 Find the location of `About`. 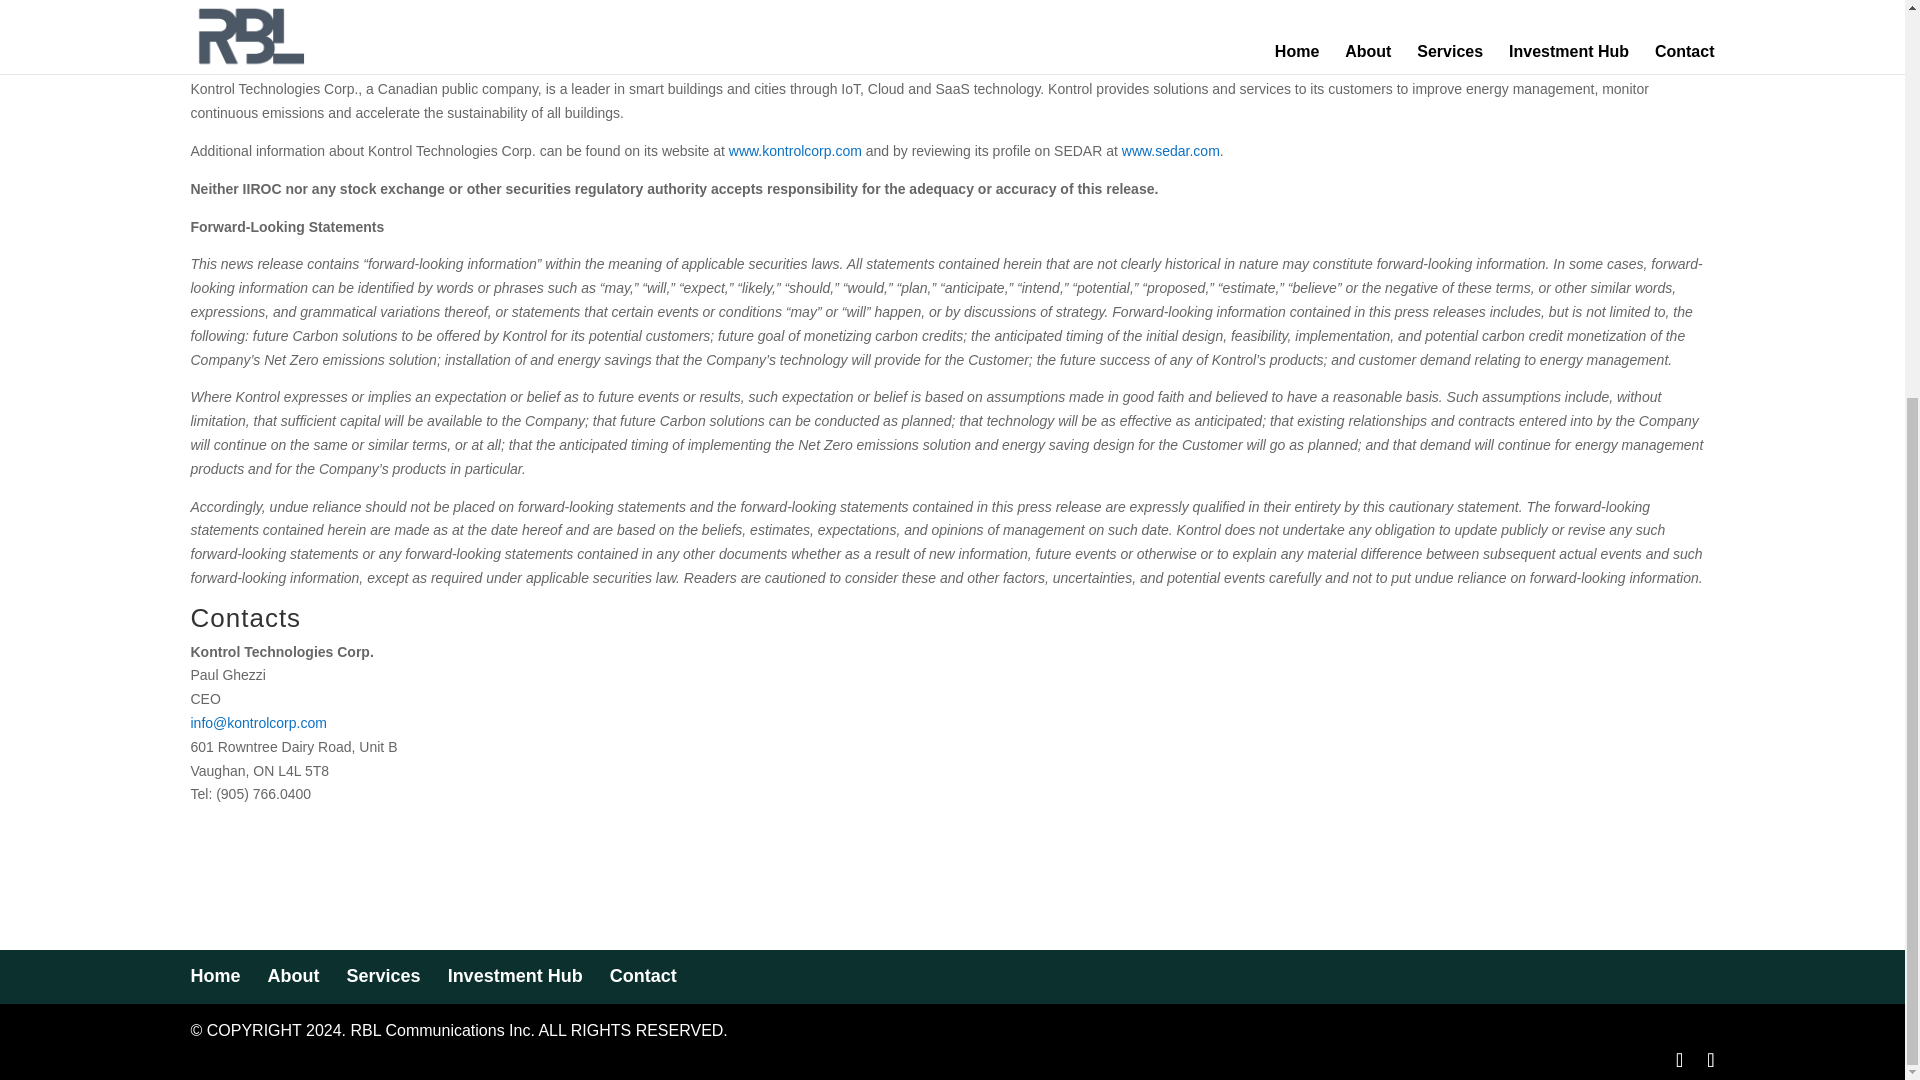

About is located at coordinates (294, 961).